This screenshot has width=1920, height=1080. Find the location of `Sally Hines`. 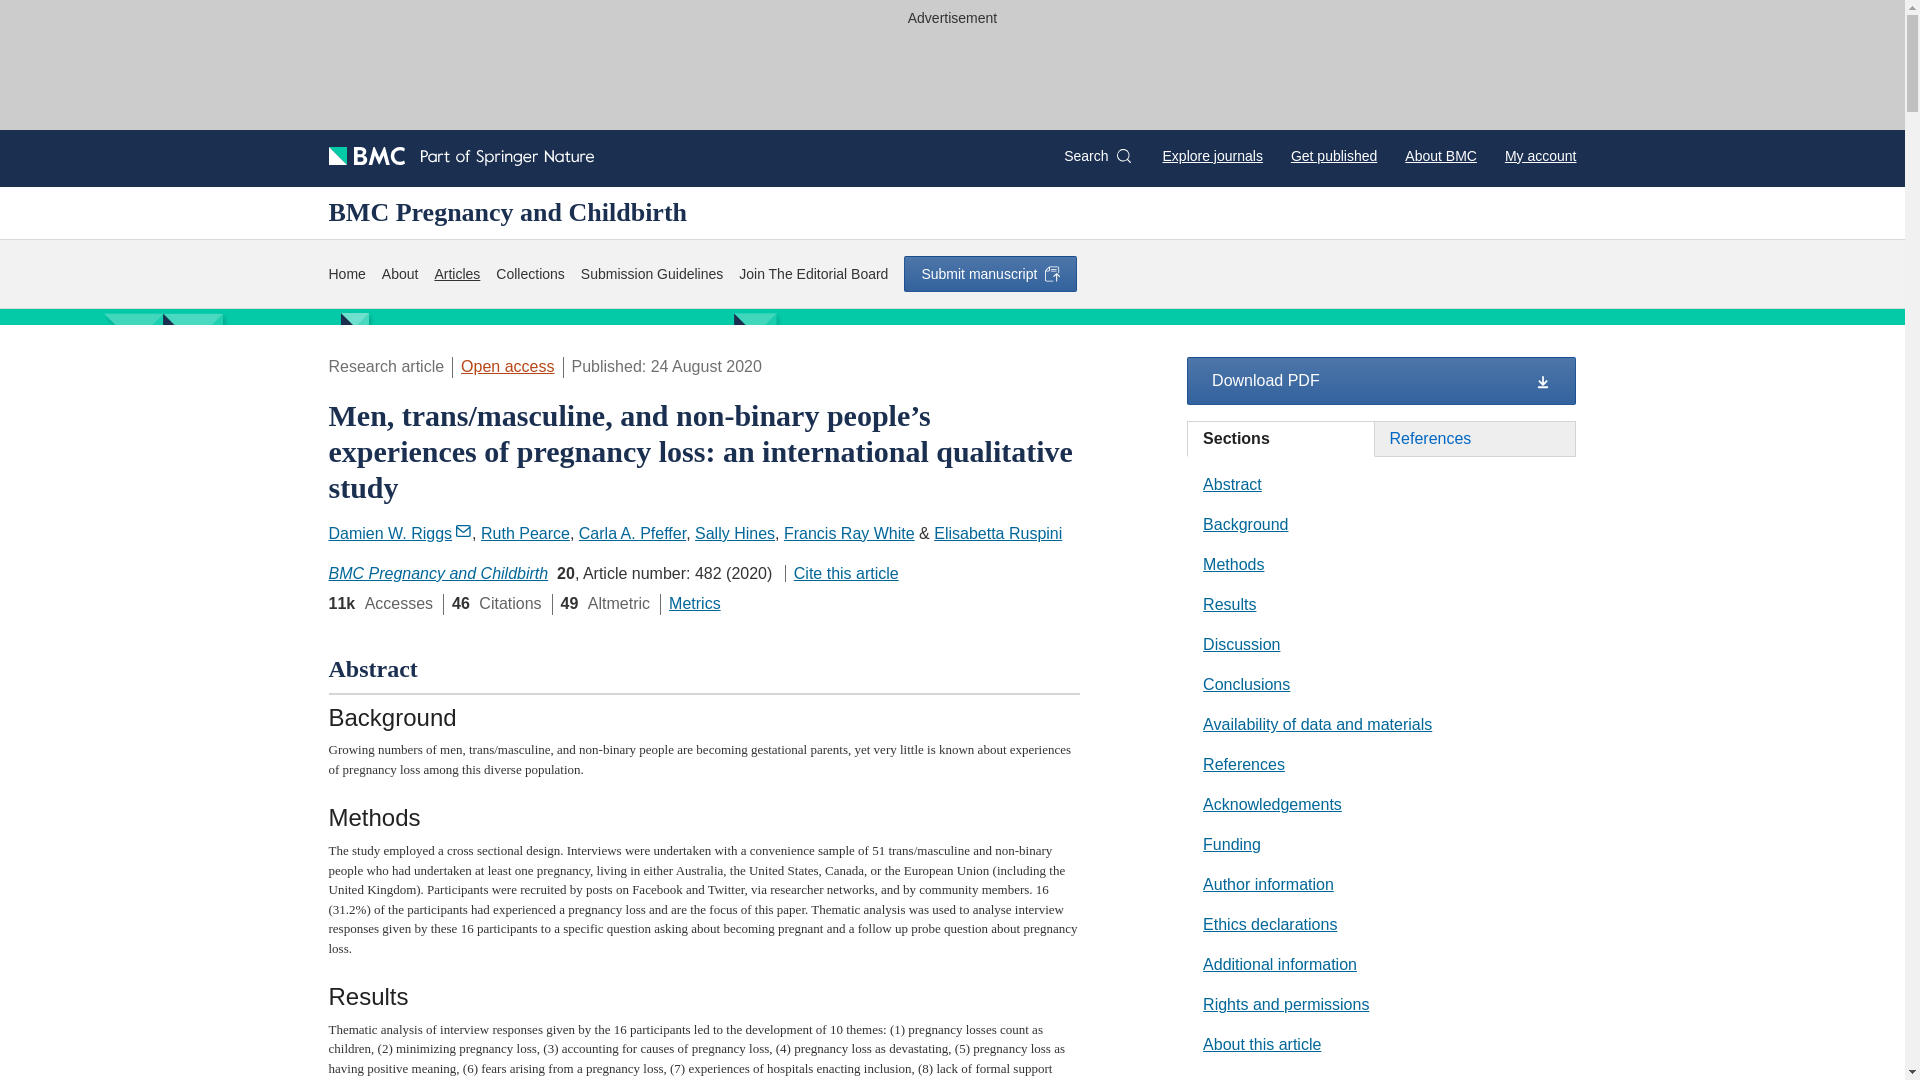

Sally Hines is located at coordinates (735, 533).